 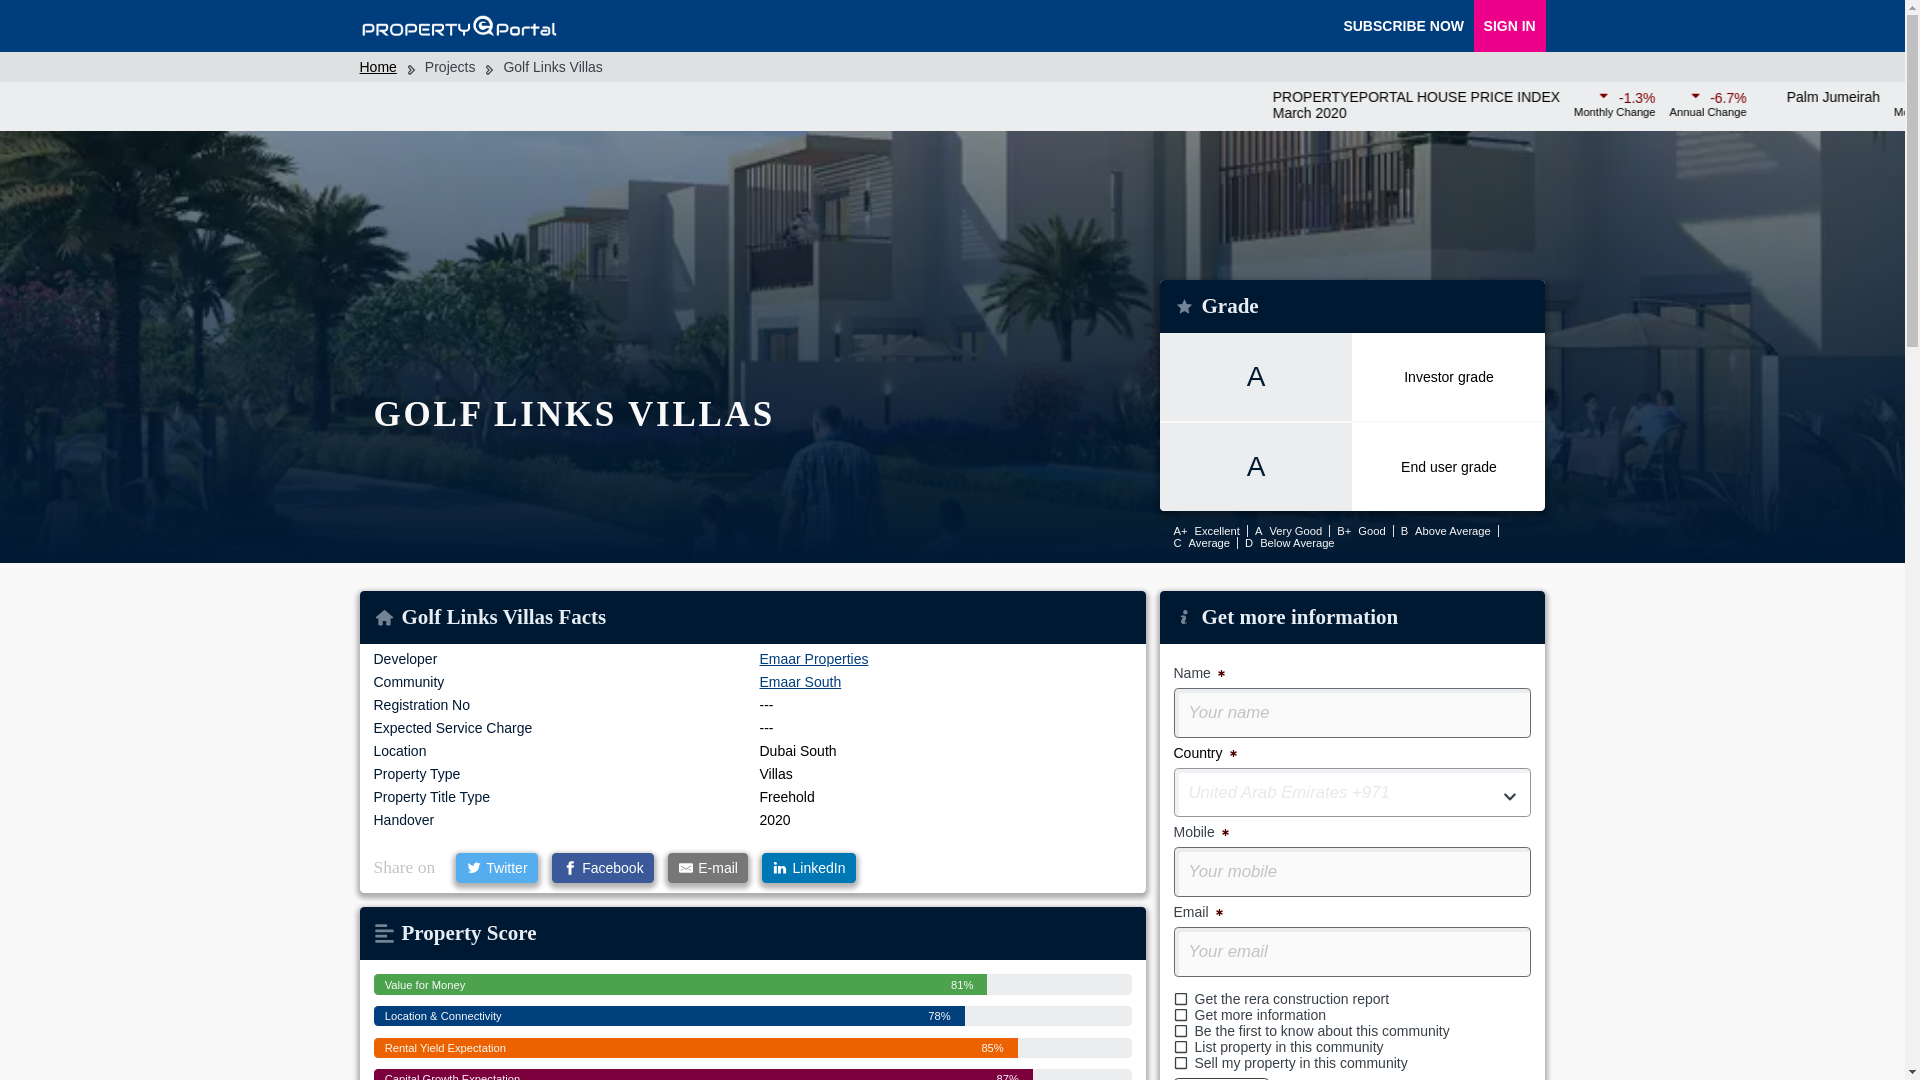 What do you see at coordinates (496, 868) in the screenshot?
I see `Twitter` at bounding box center [496, 868].